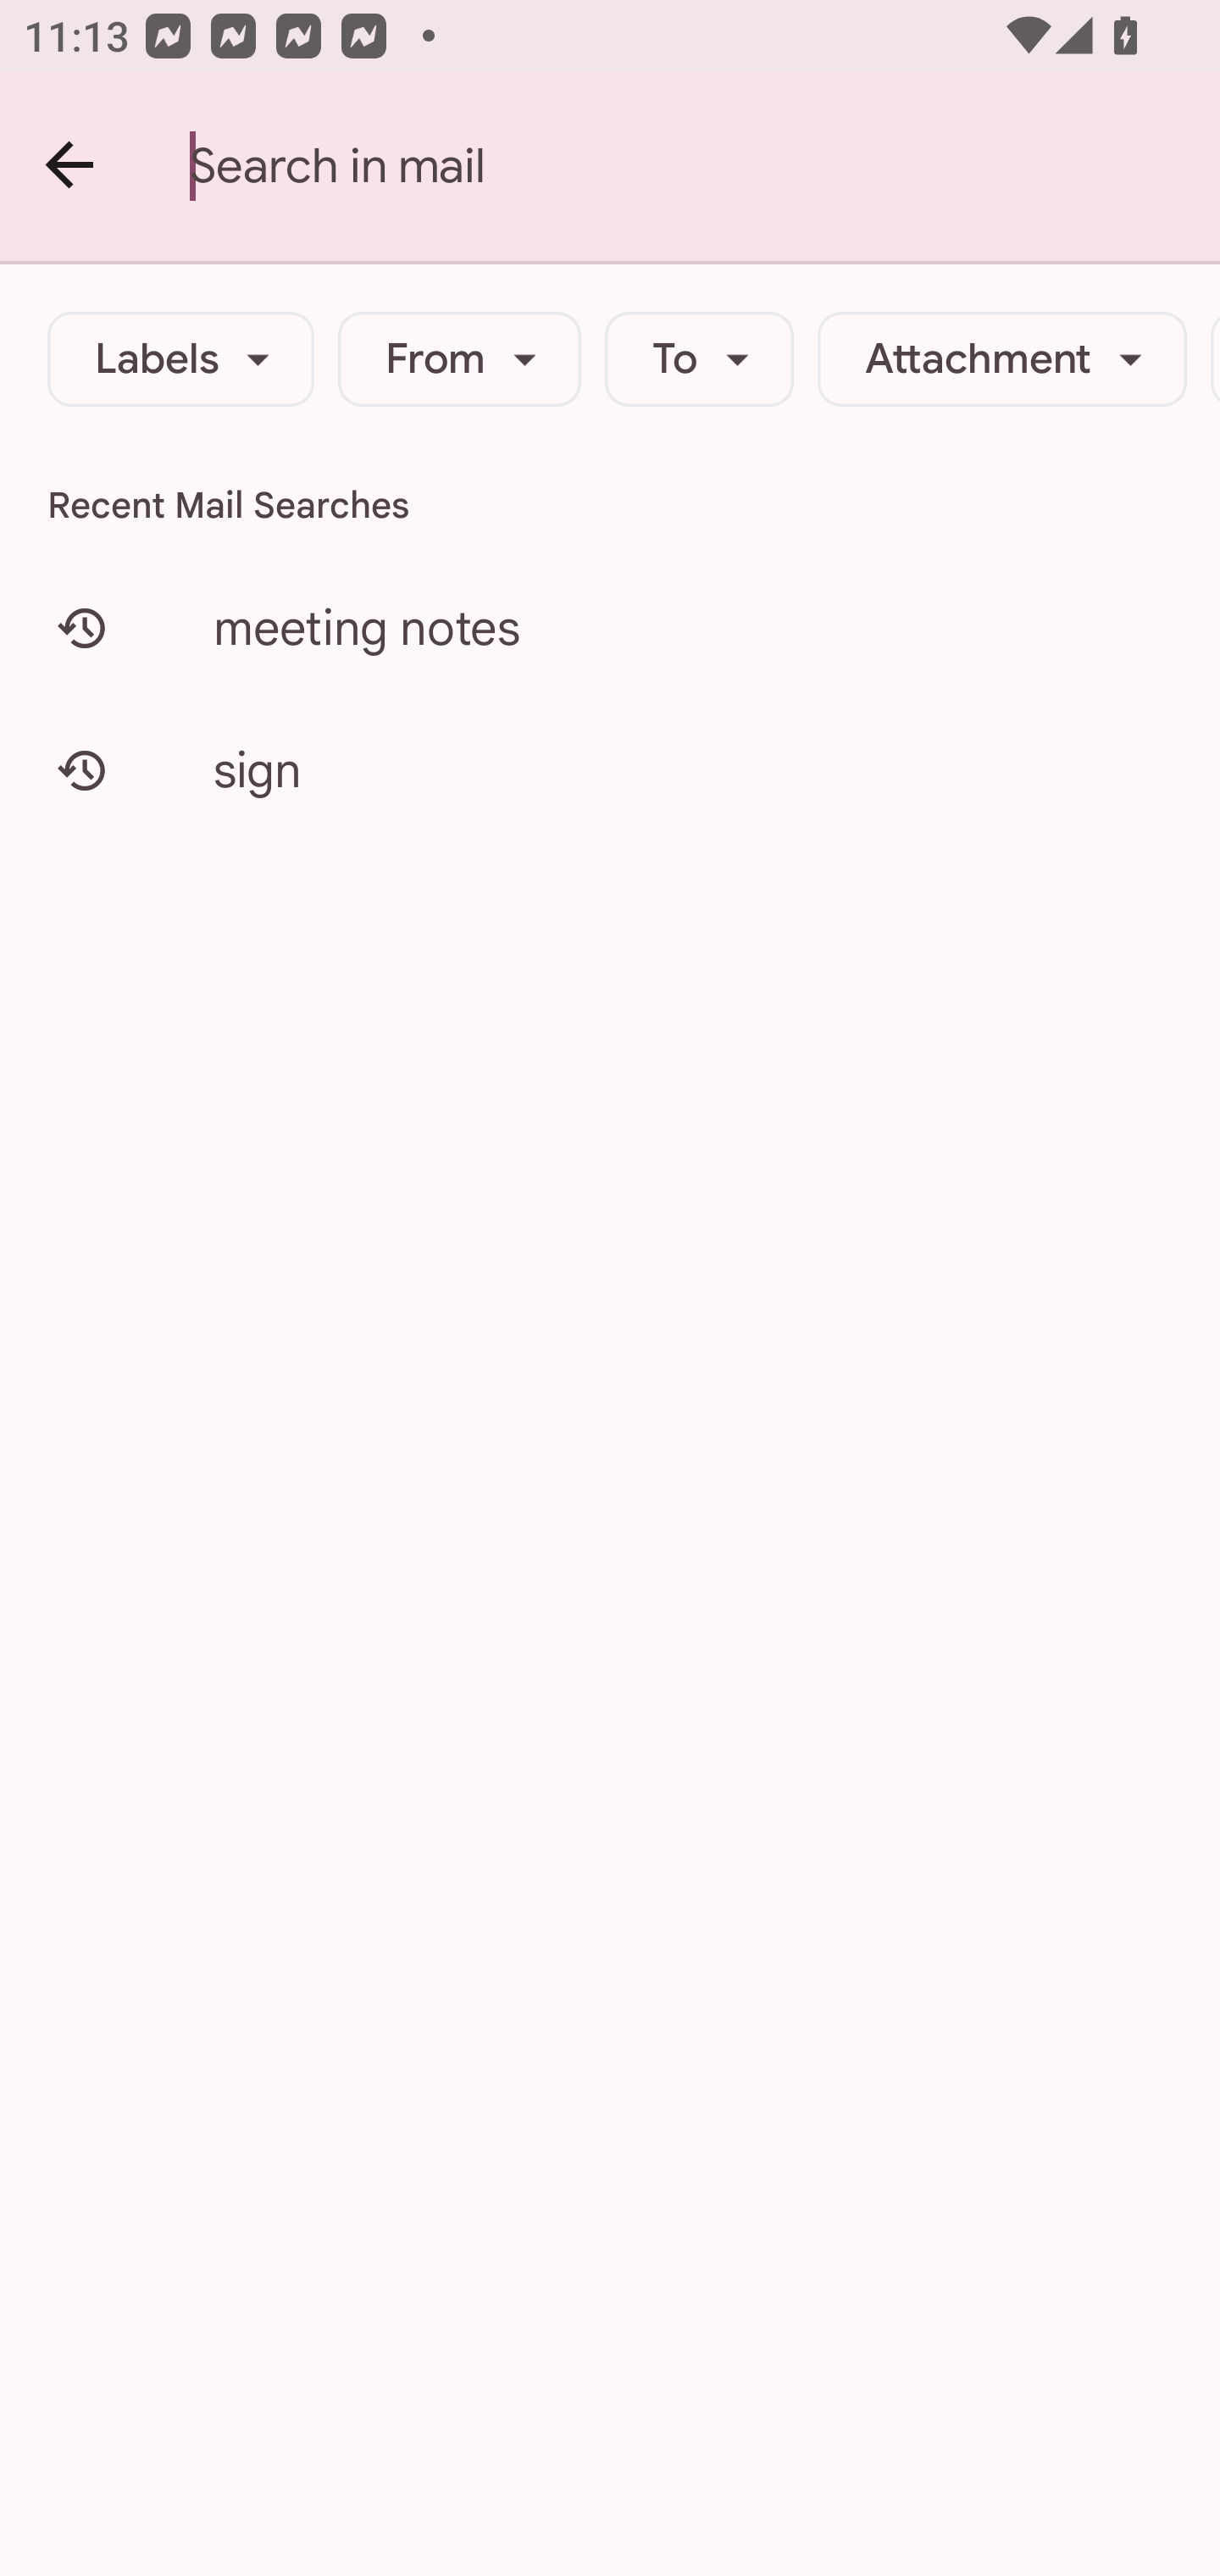 The height and width of the screenshot is (2576, 1220). Describe the element at coordinates (71, 166) in the screenshot. I see `Back` at that location.